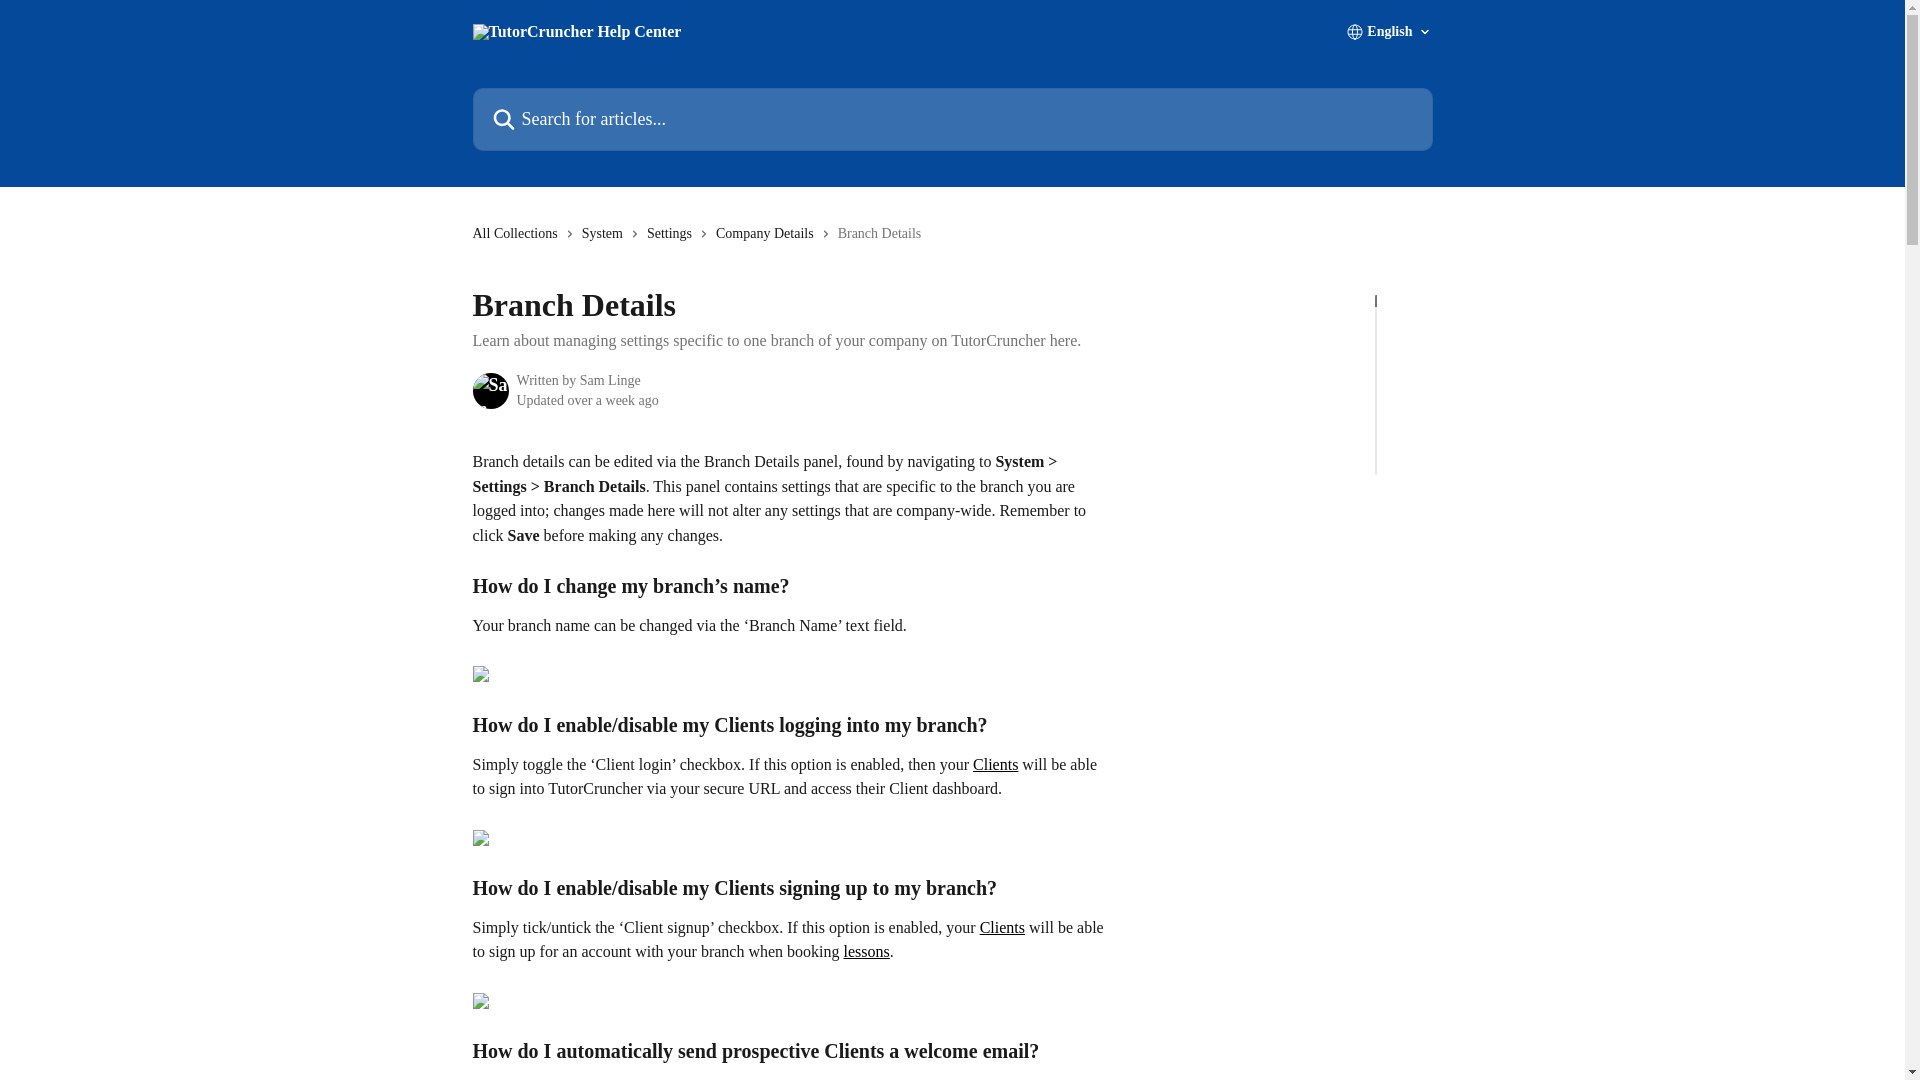 The image size is (1920, 1080). What do you see at coordinates (768, 234) in the screenshot?
I see `Company Details` at bounding box center [768, 234].